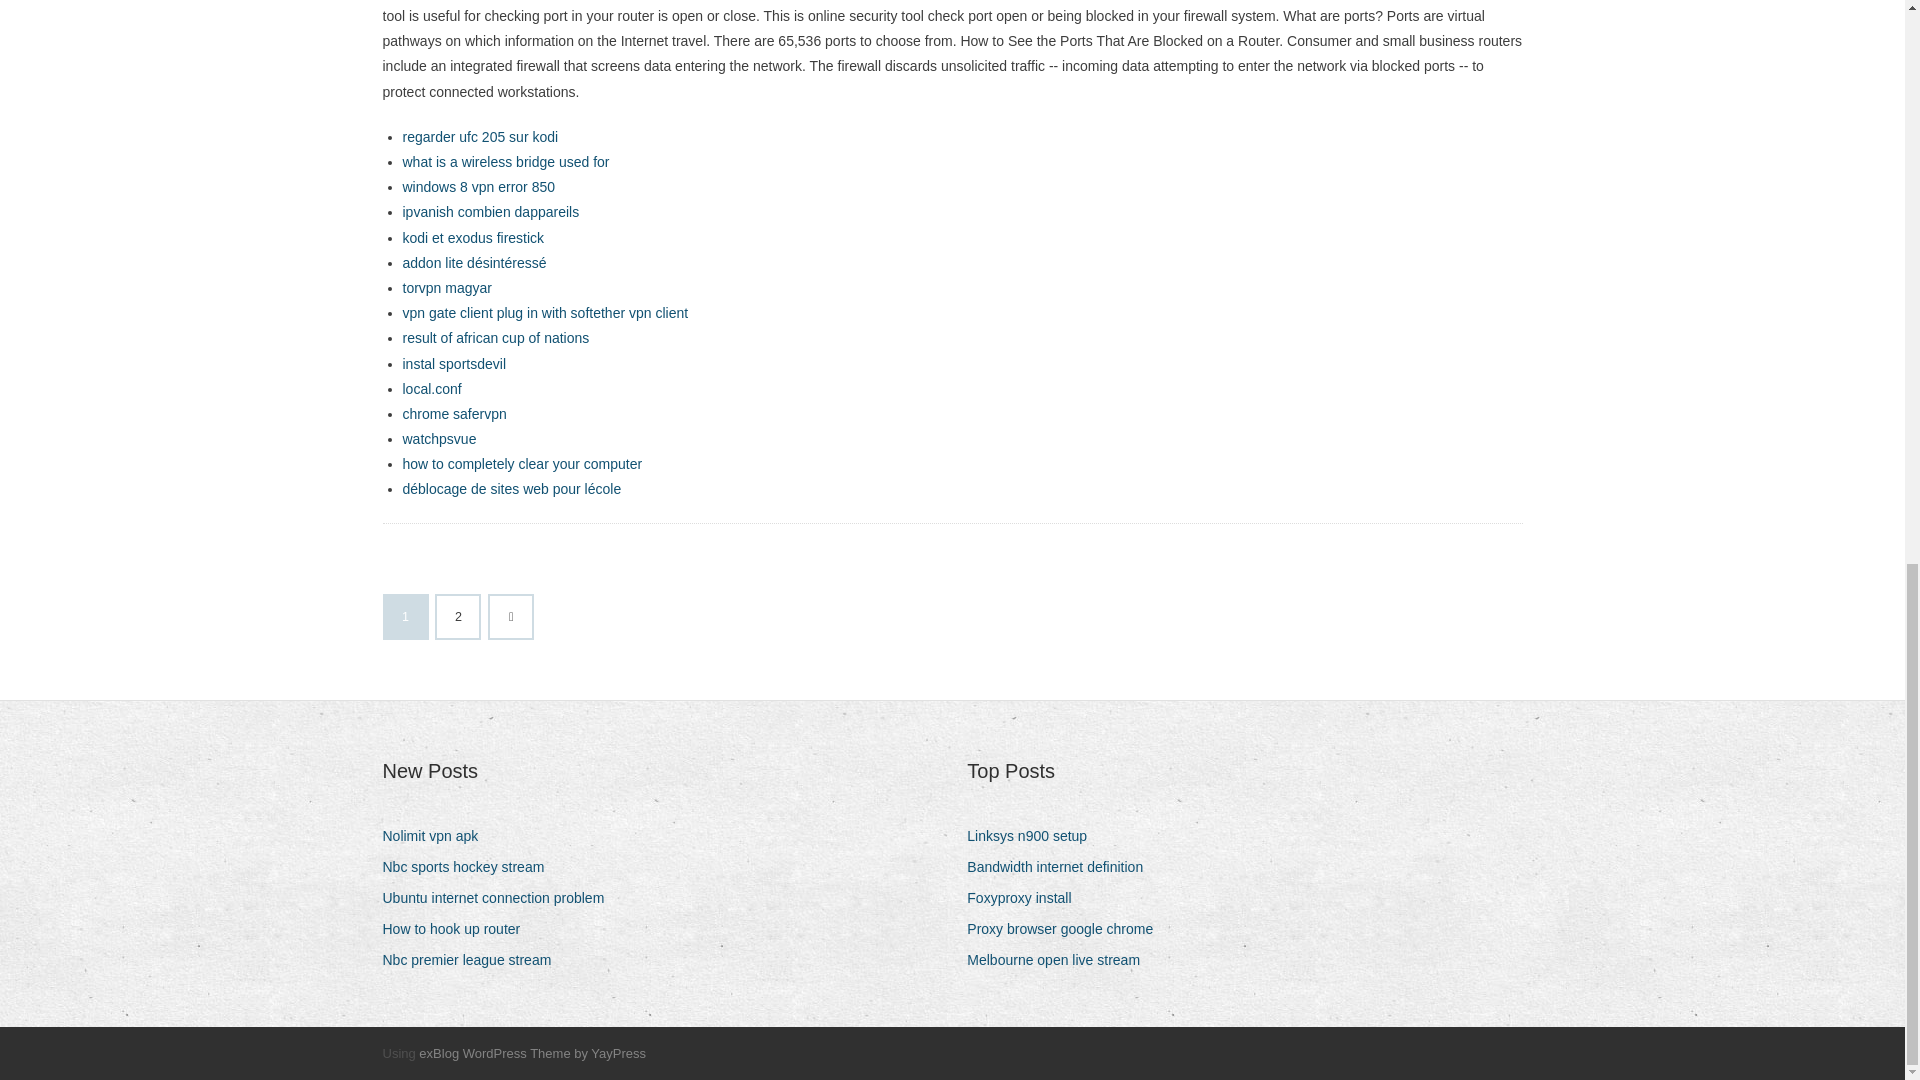 This screenshot has width=1920, height=1080. Describe the element at coordinates (532, 1053) in the screenshot. I see `exBlog WordPress Theme by YayPress` at that location.